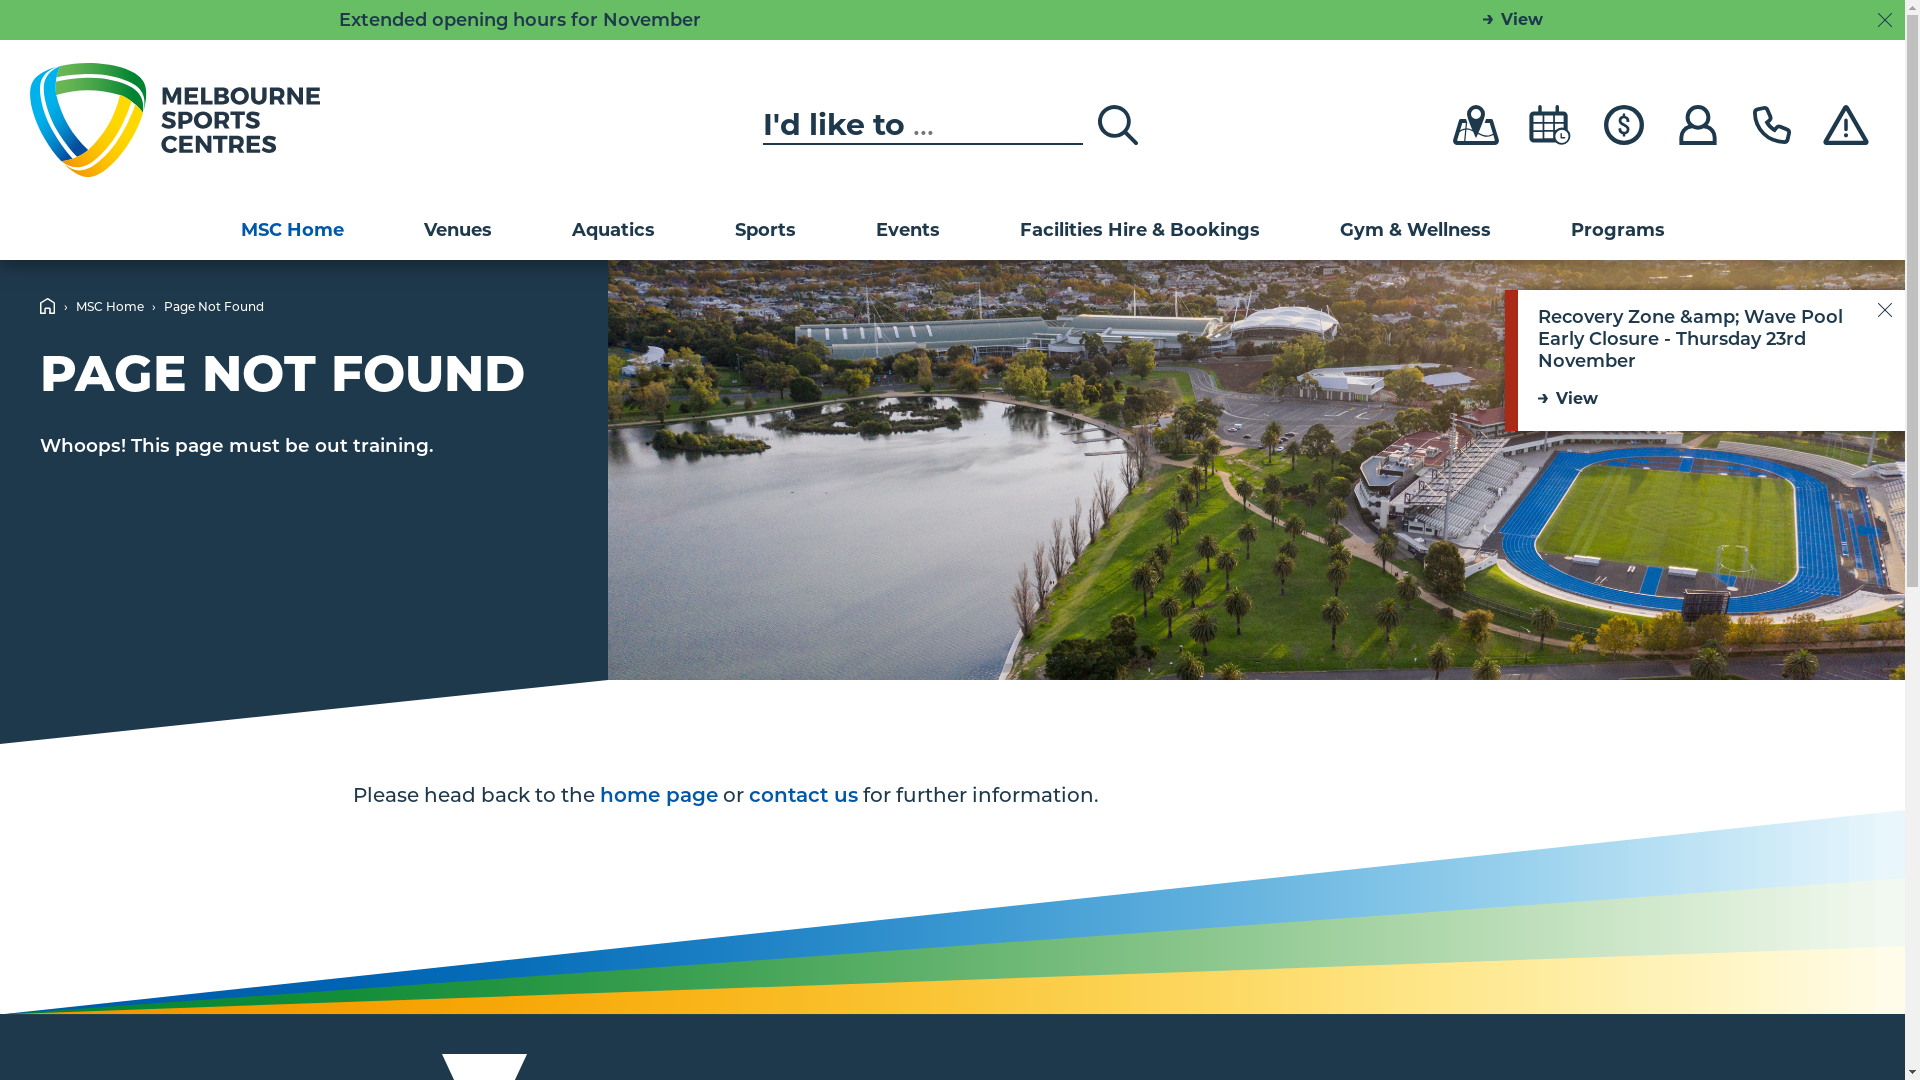 This screenshot has height=1080, width=1920. Describe the element at coordinates (1702, 399) in the screenshot. I see `View` at that location.